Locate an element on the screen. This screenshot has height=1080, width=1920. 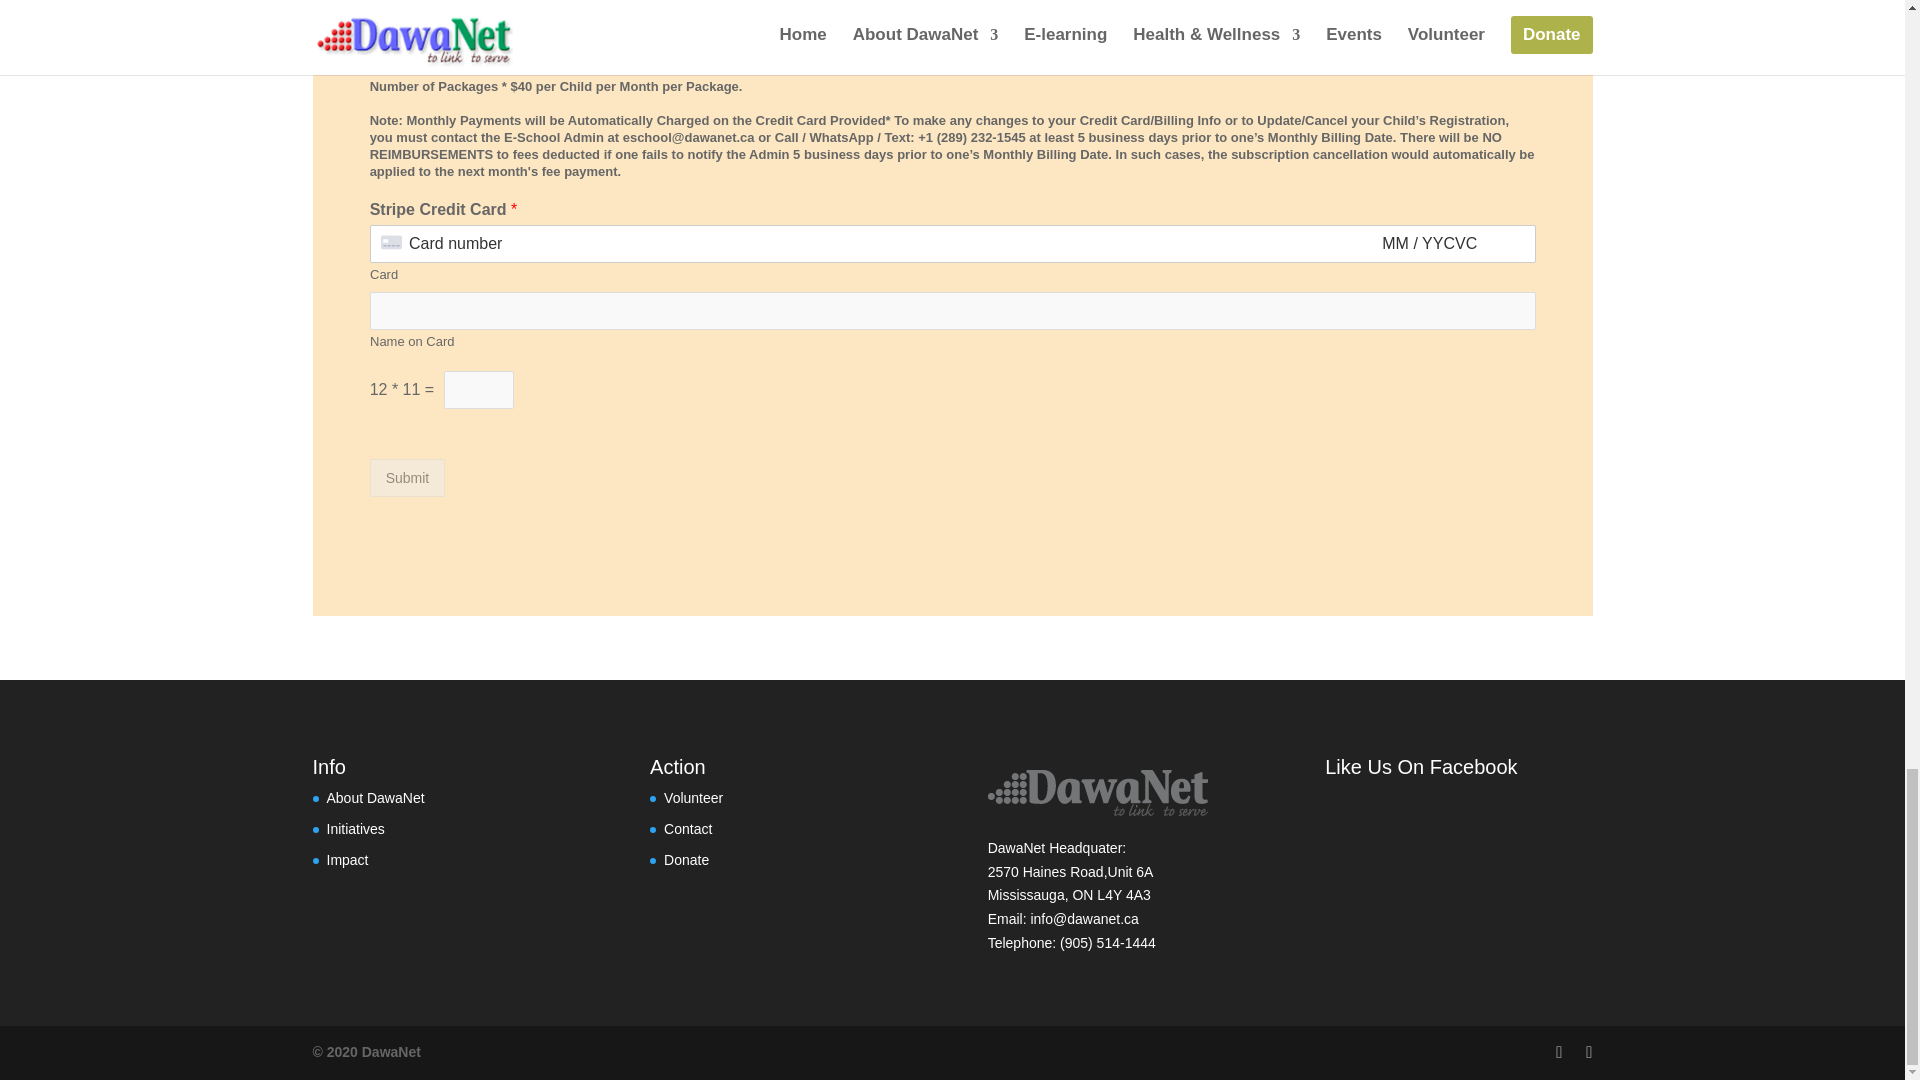
Impact is located at coordinates (347, 860).